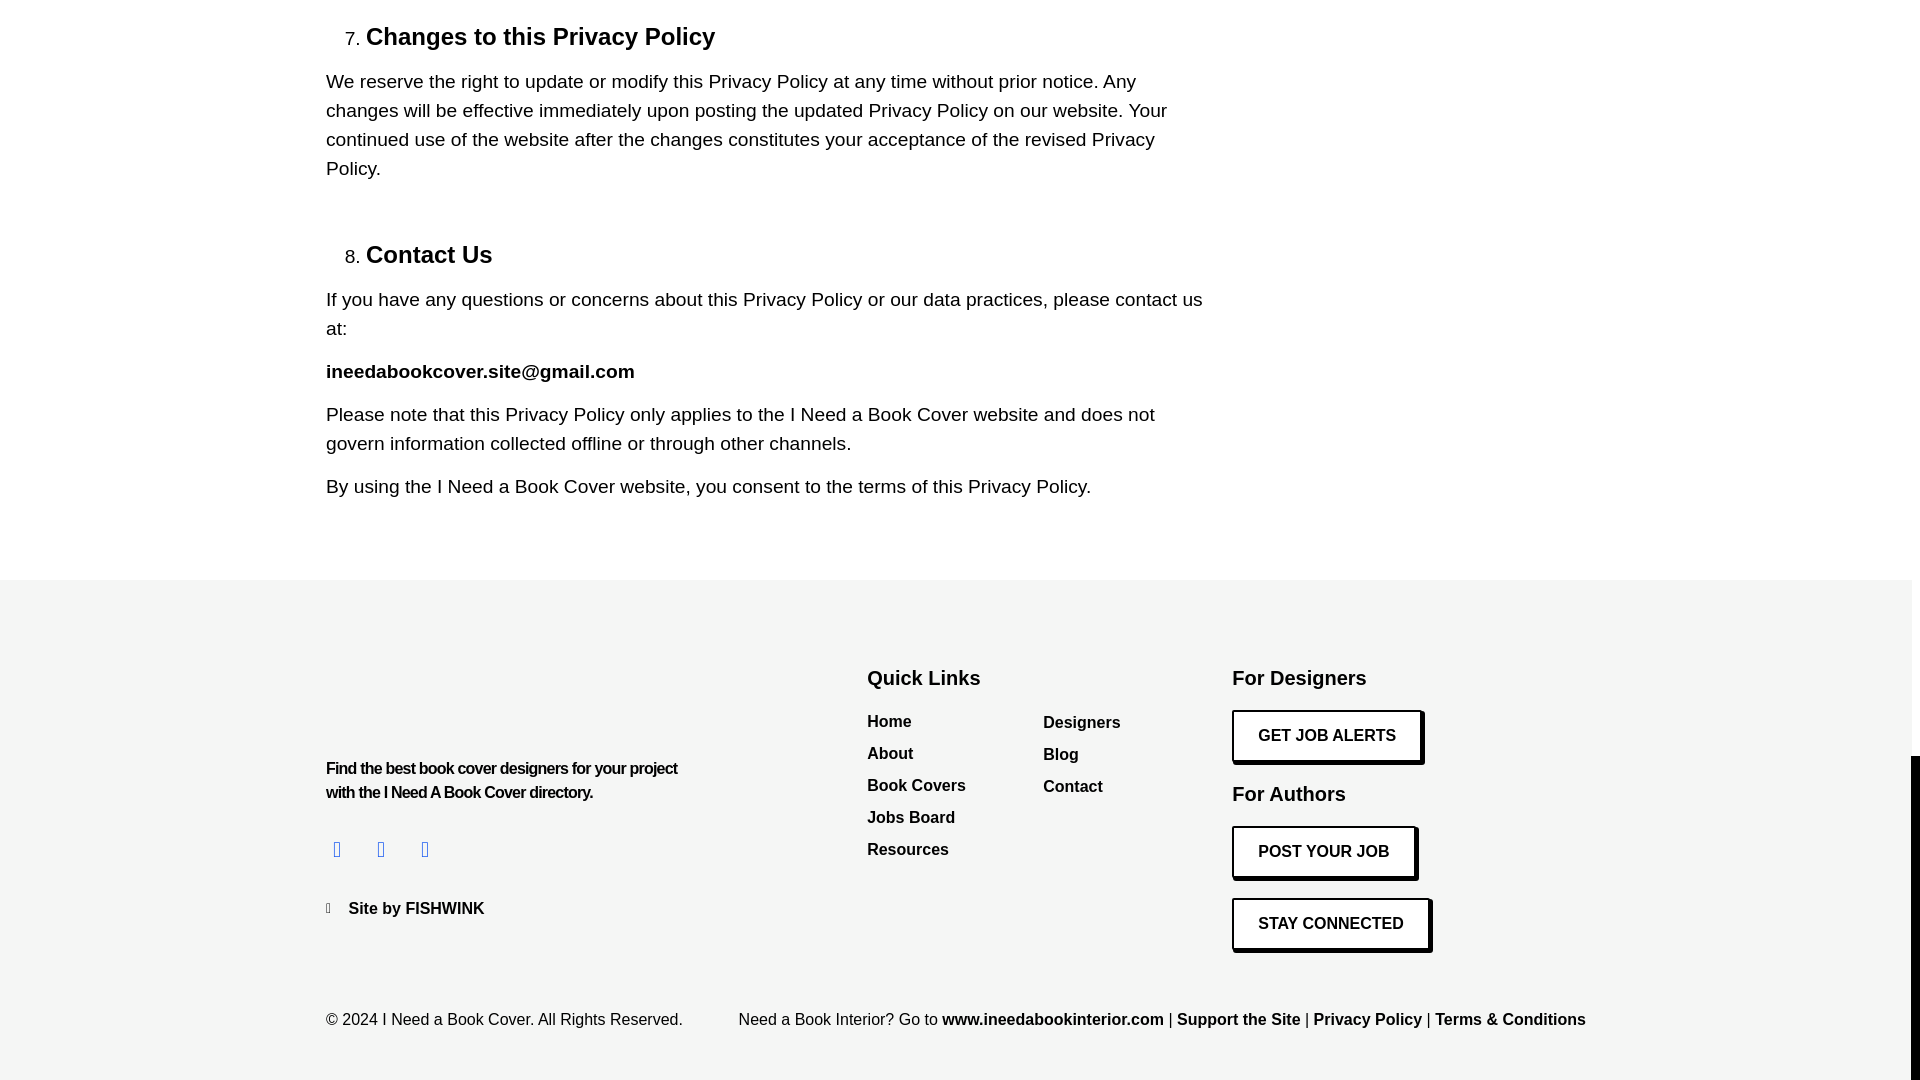  What do you see at coordinates (1052, 1019) in the screenshot?
I see `www.ineedabookinterior.com` at bounding box center [1052, 1019].